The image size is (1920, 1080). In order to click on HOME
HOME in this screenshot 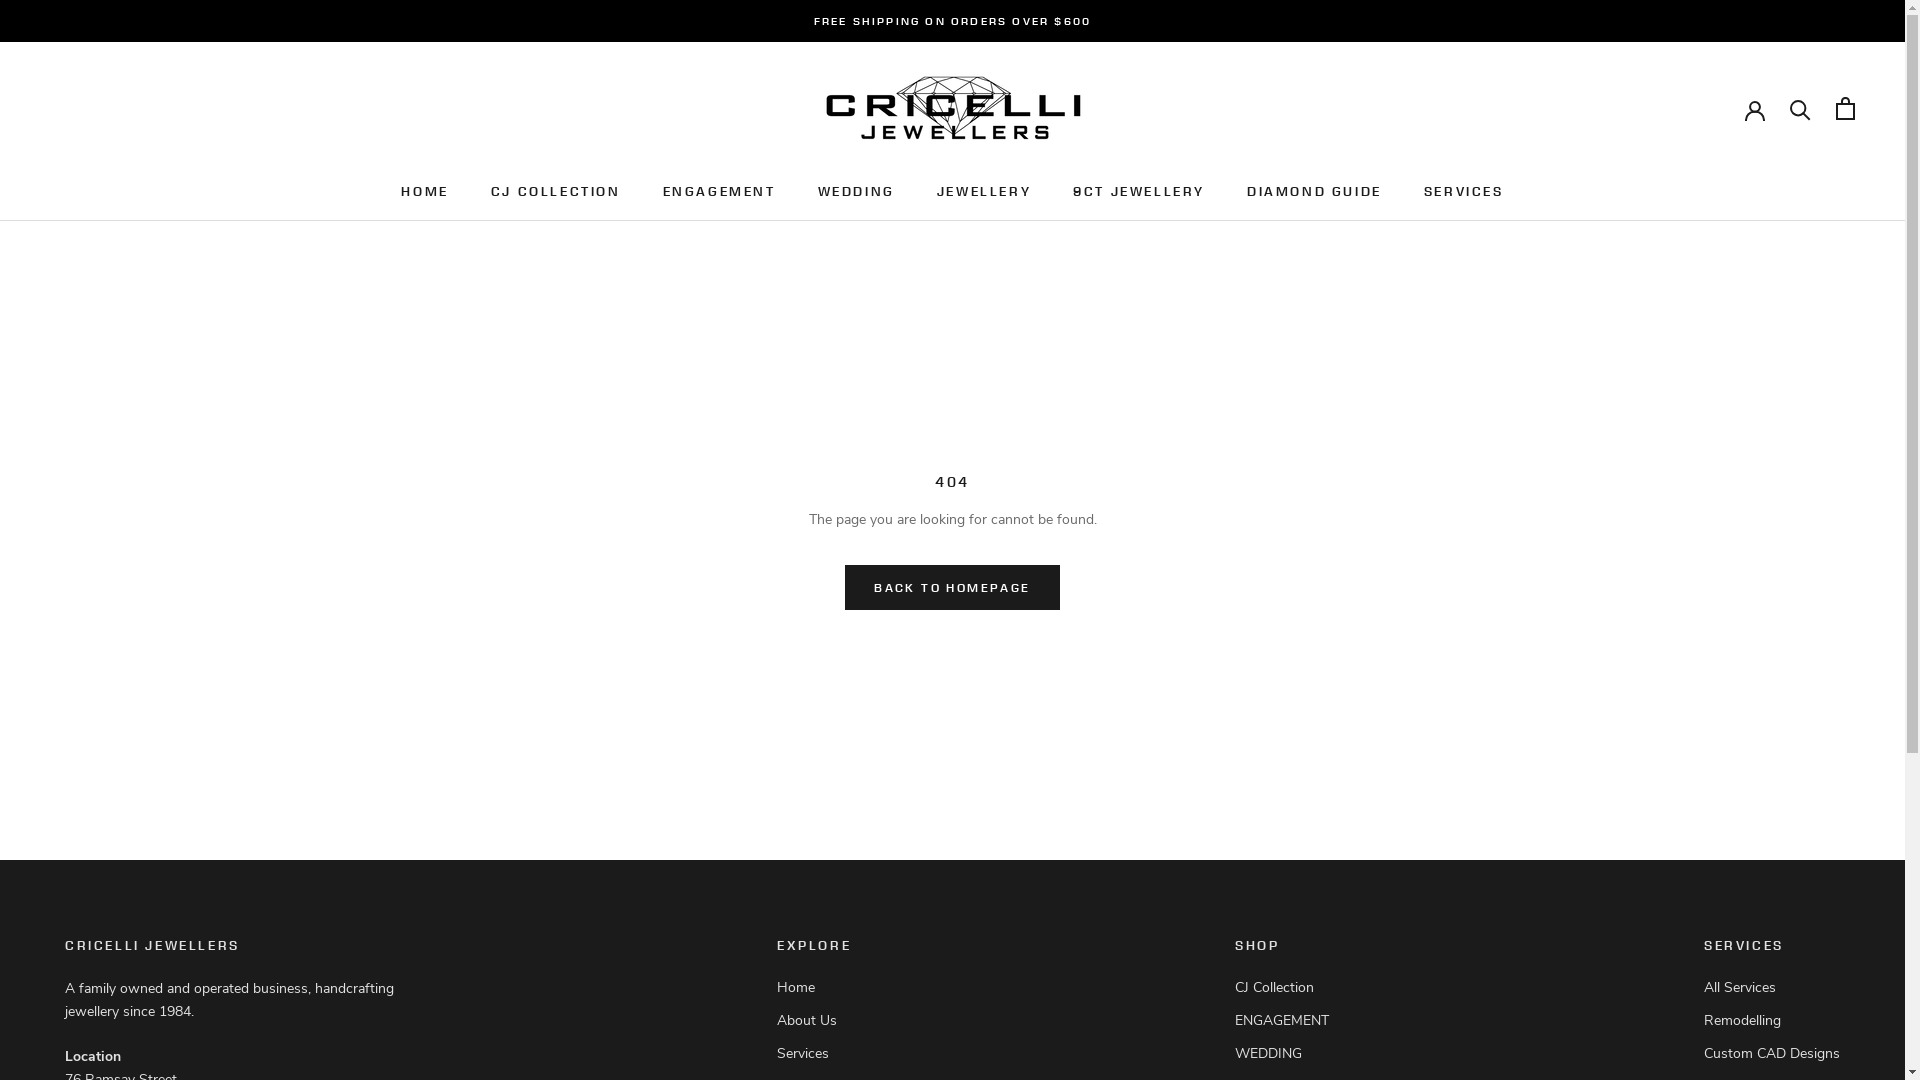, I will do `click(424, 192)`.